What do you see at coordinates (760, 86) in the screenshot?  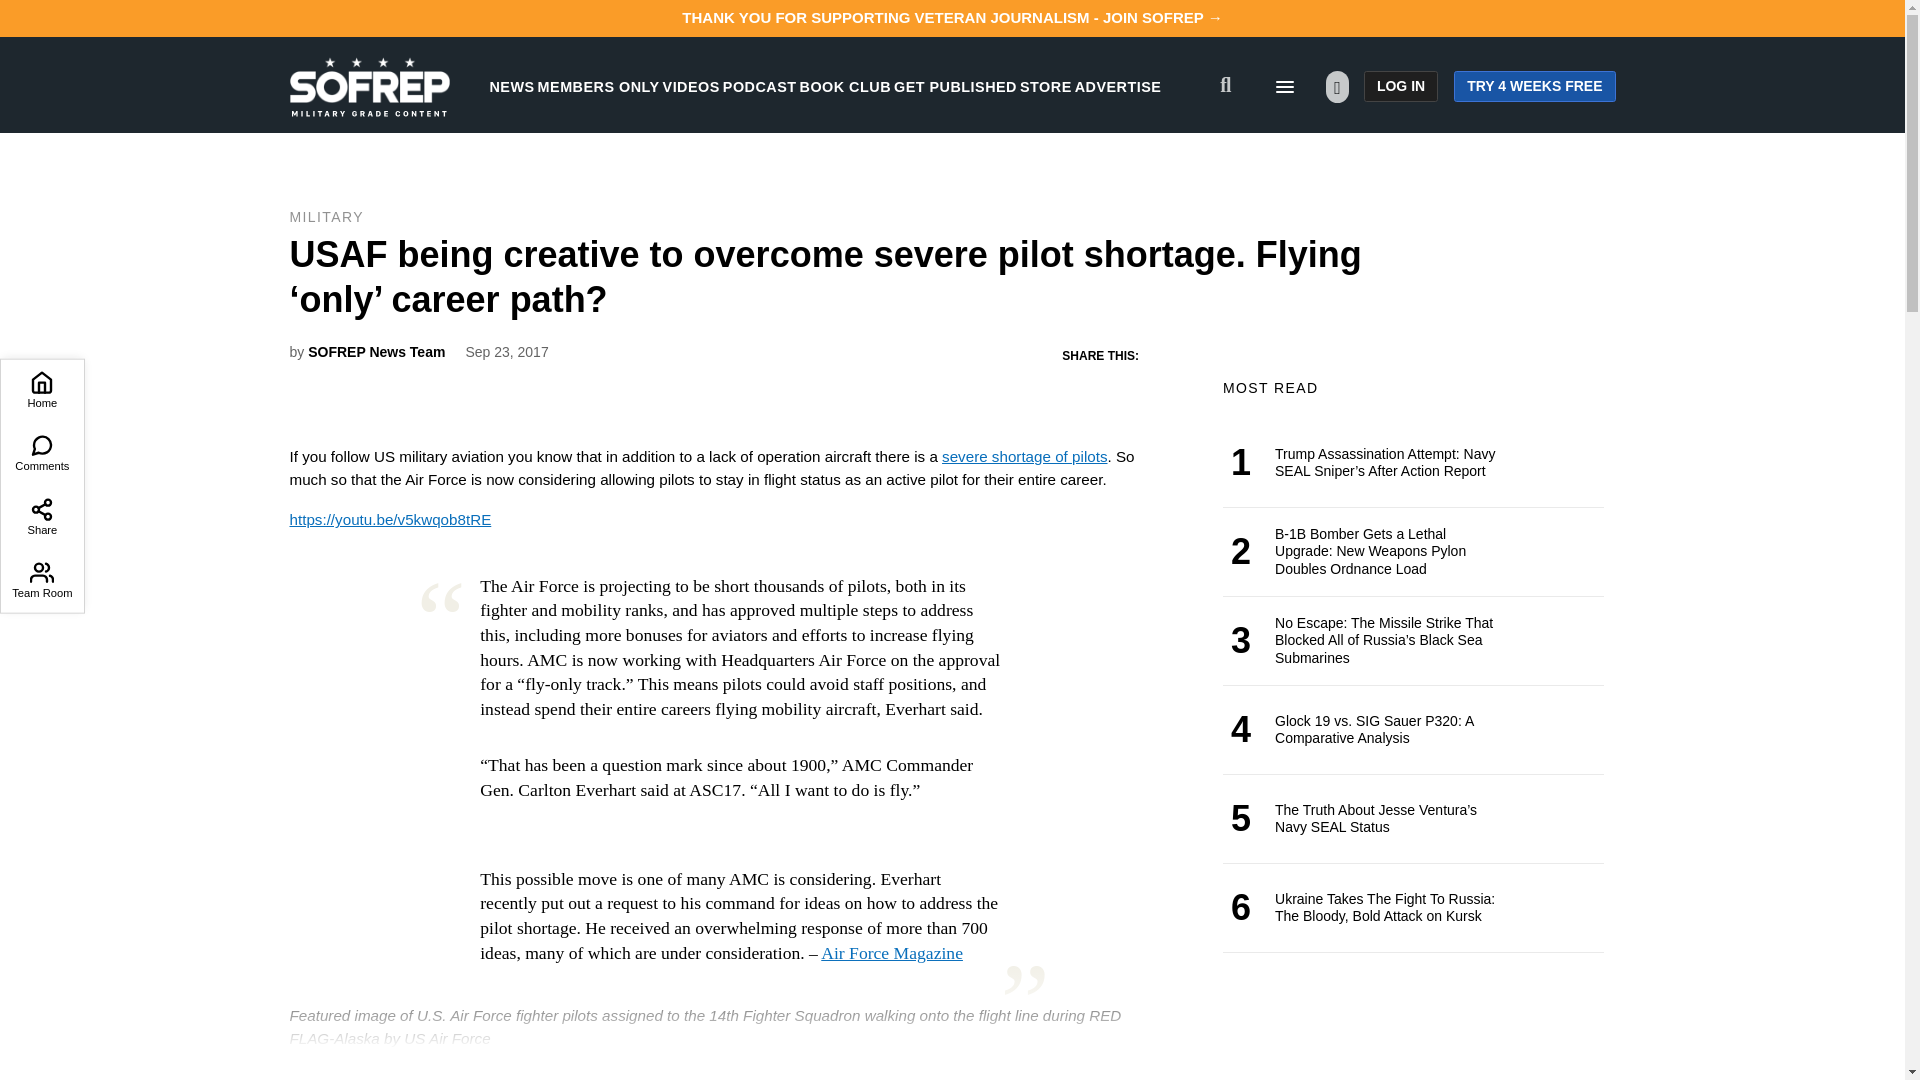 I see `PODCAST` at bounding box center [760, 86].